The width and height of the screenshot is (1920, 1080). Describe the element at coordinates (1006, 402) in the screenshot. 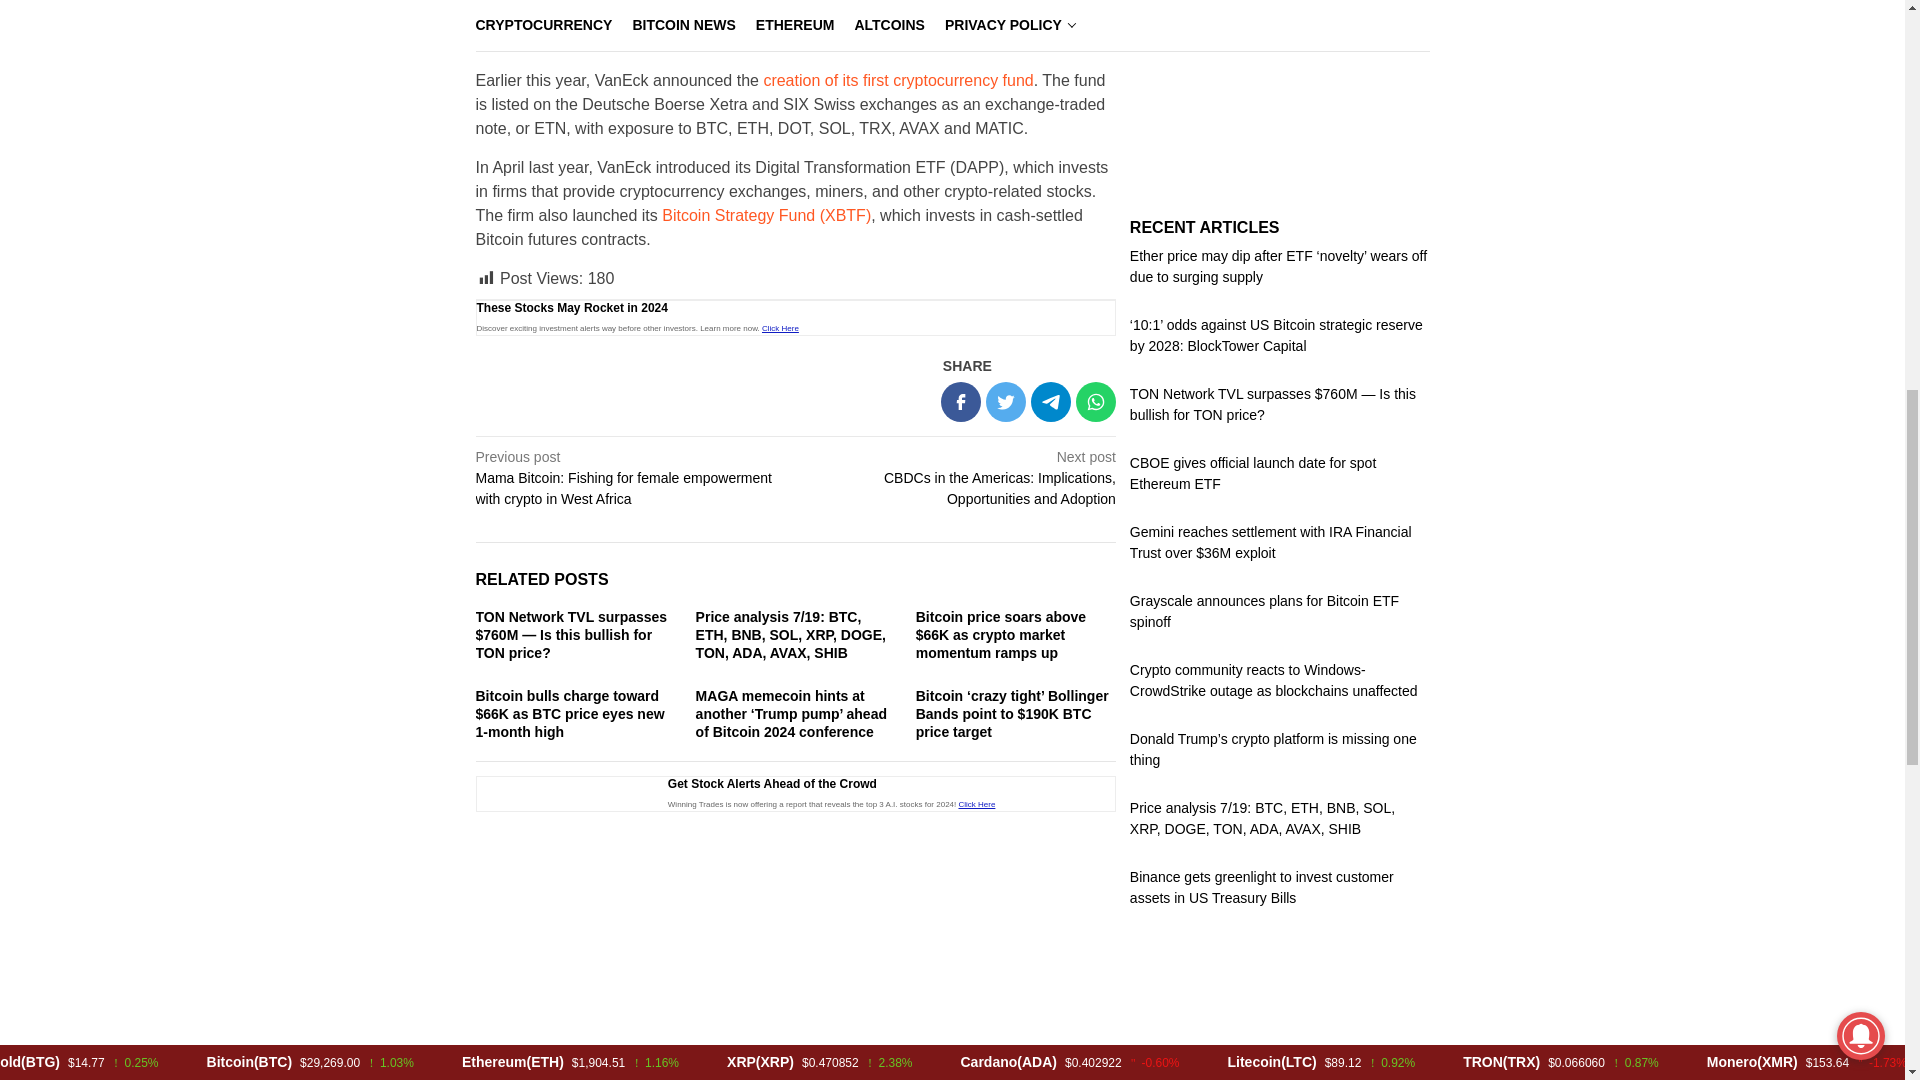

I see `Tweet this` at that location.